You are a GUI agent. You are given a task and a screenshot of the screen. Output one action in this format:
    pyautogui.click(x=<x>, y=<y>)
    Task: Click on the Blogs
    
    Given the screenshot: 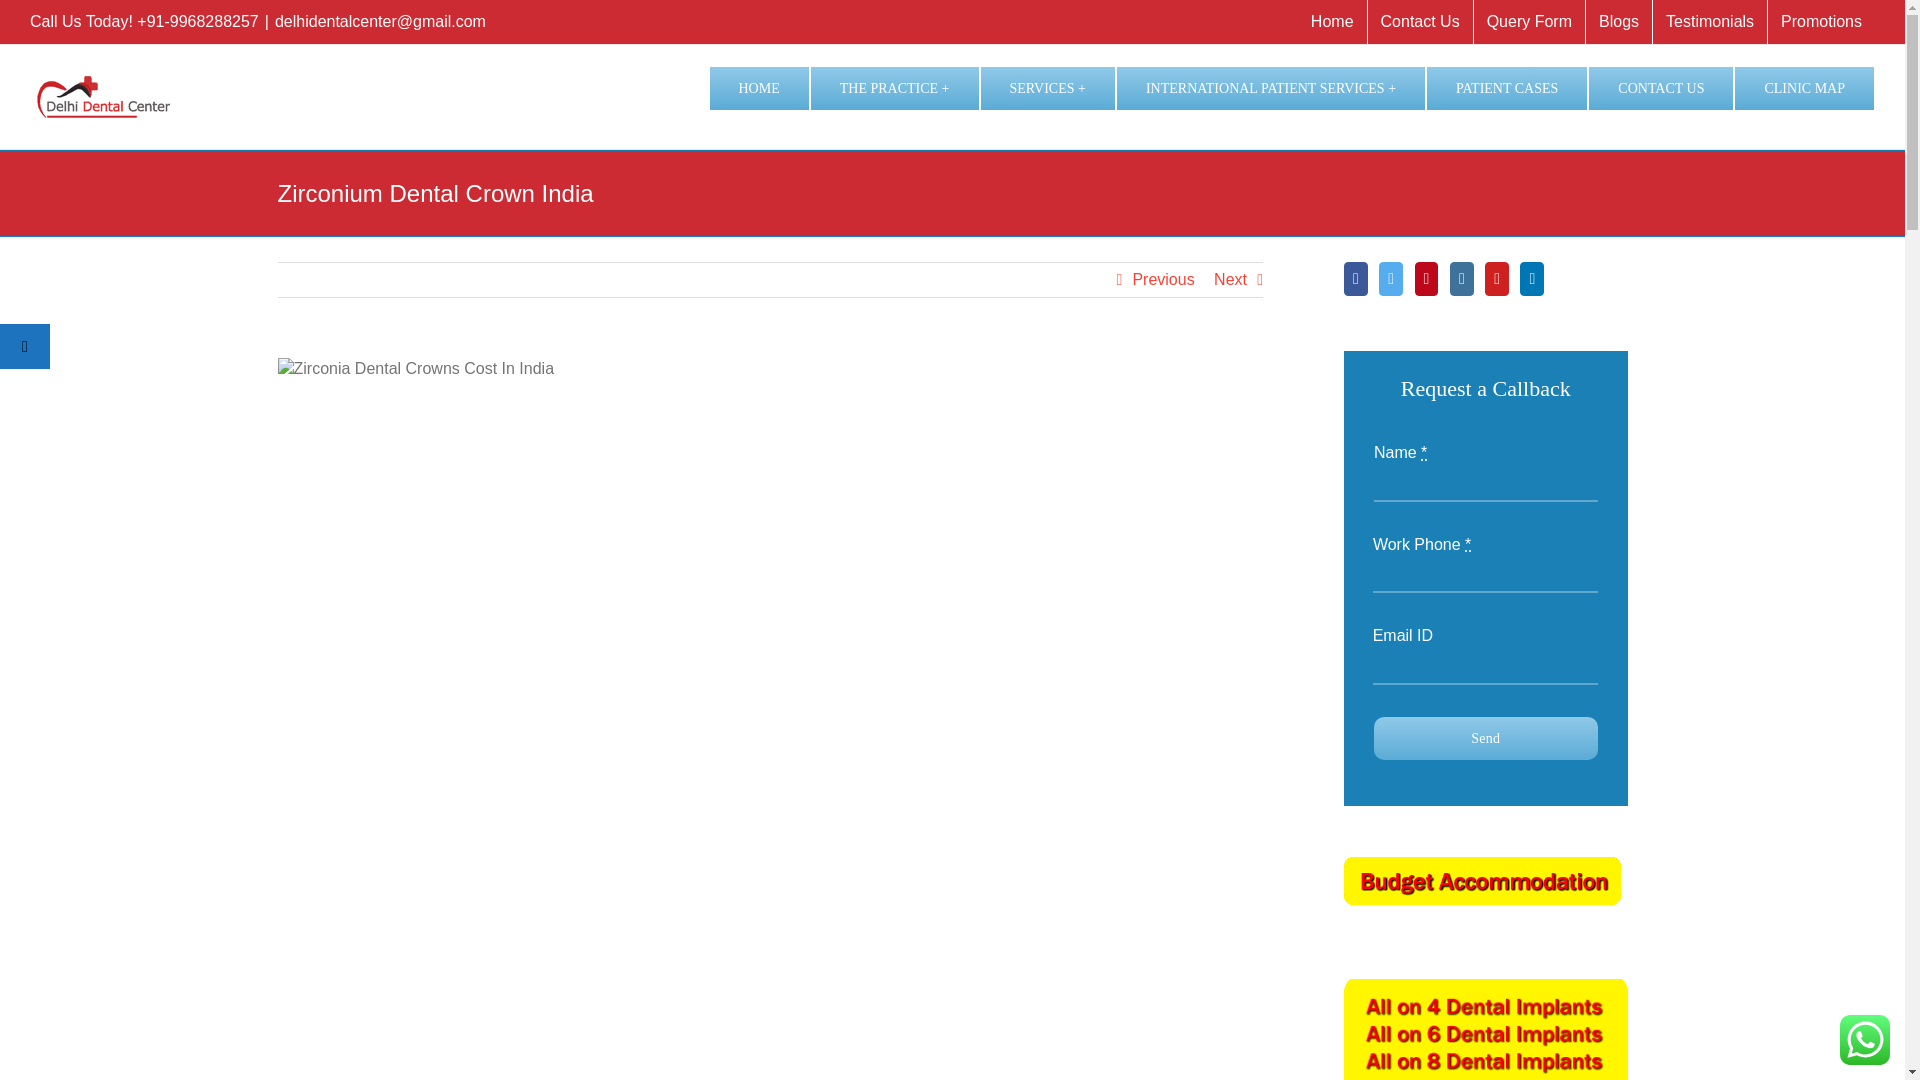 What is the action you would take?
    pyautogui.click(x=1618, y=22)
    